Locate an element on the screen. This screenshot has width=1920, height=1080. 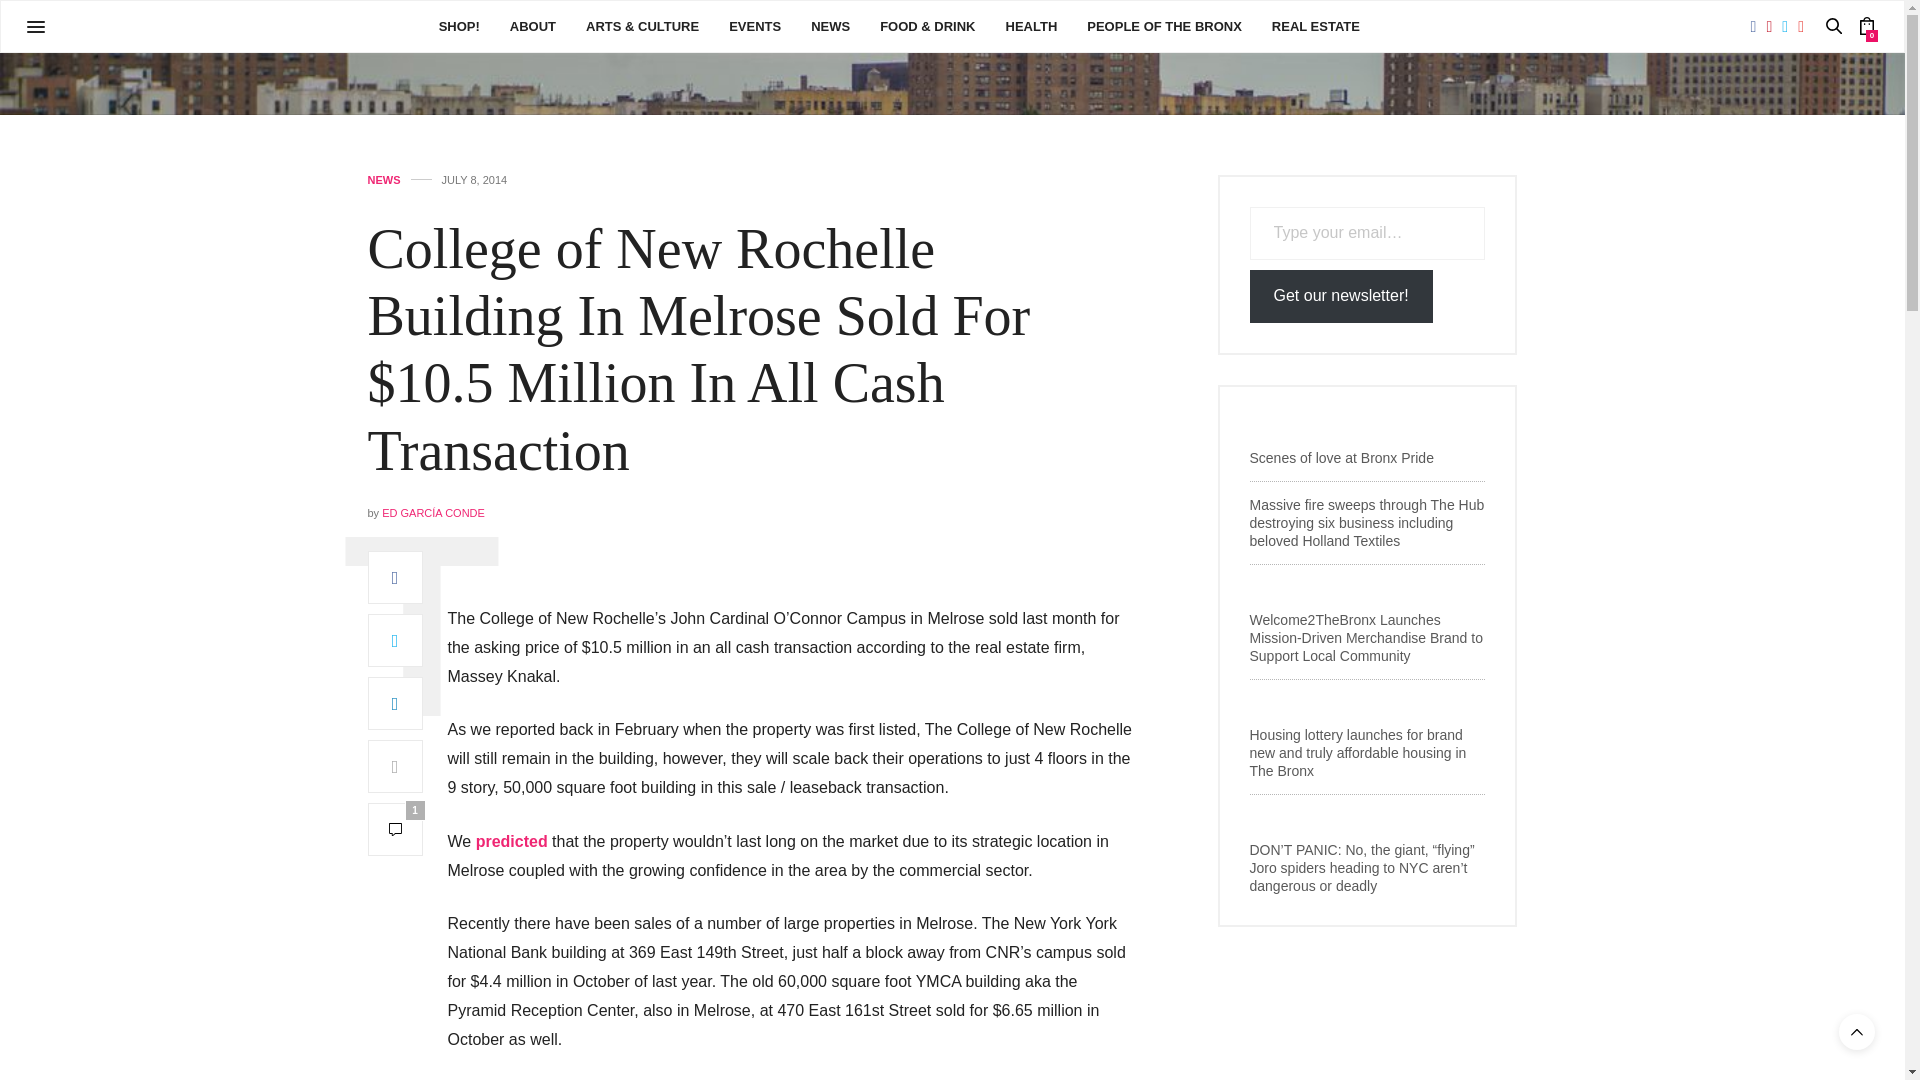
1 is located at coordinates (395, 830).